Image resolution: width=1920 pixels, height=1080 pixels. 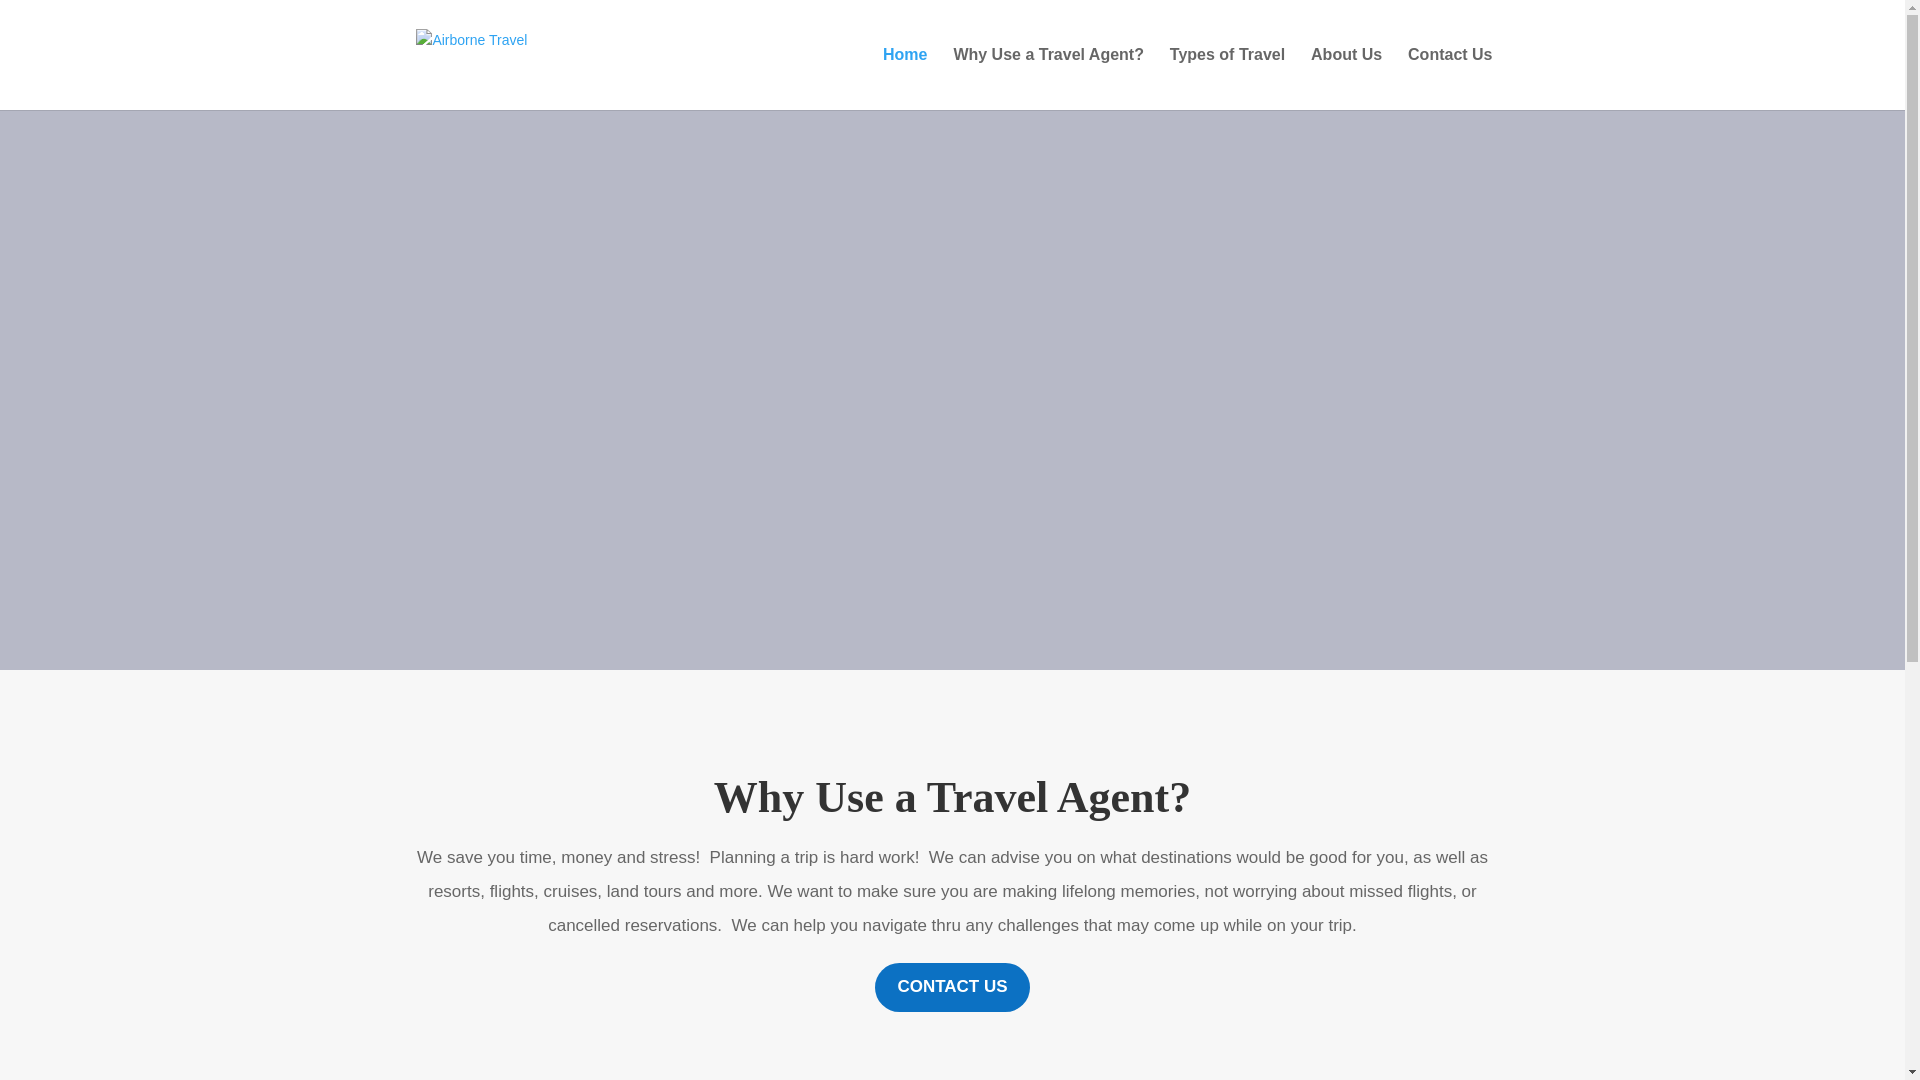 I want to click on Types of Travel, so click(x=1226, y=78).